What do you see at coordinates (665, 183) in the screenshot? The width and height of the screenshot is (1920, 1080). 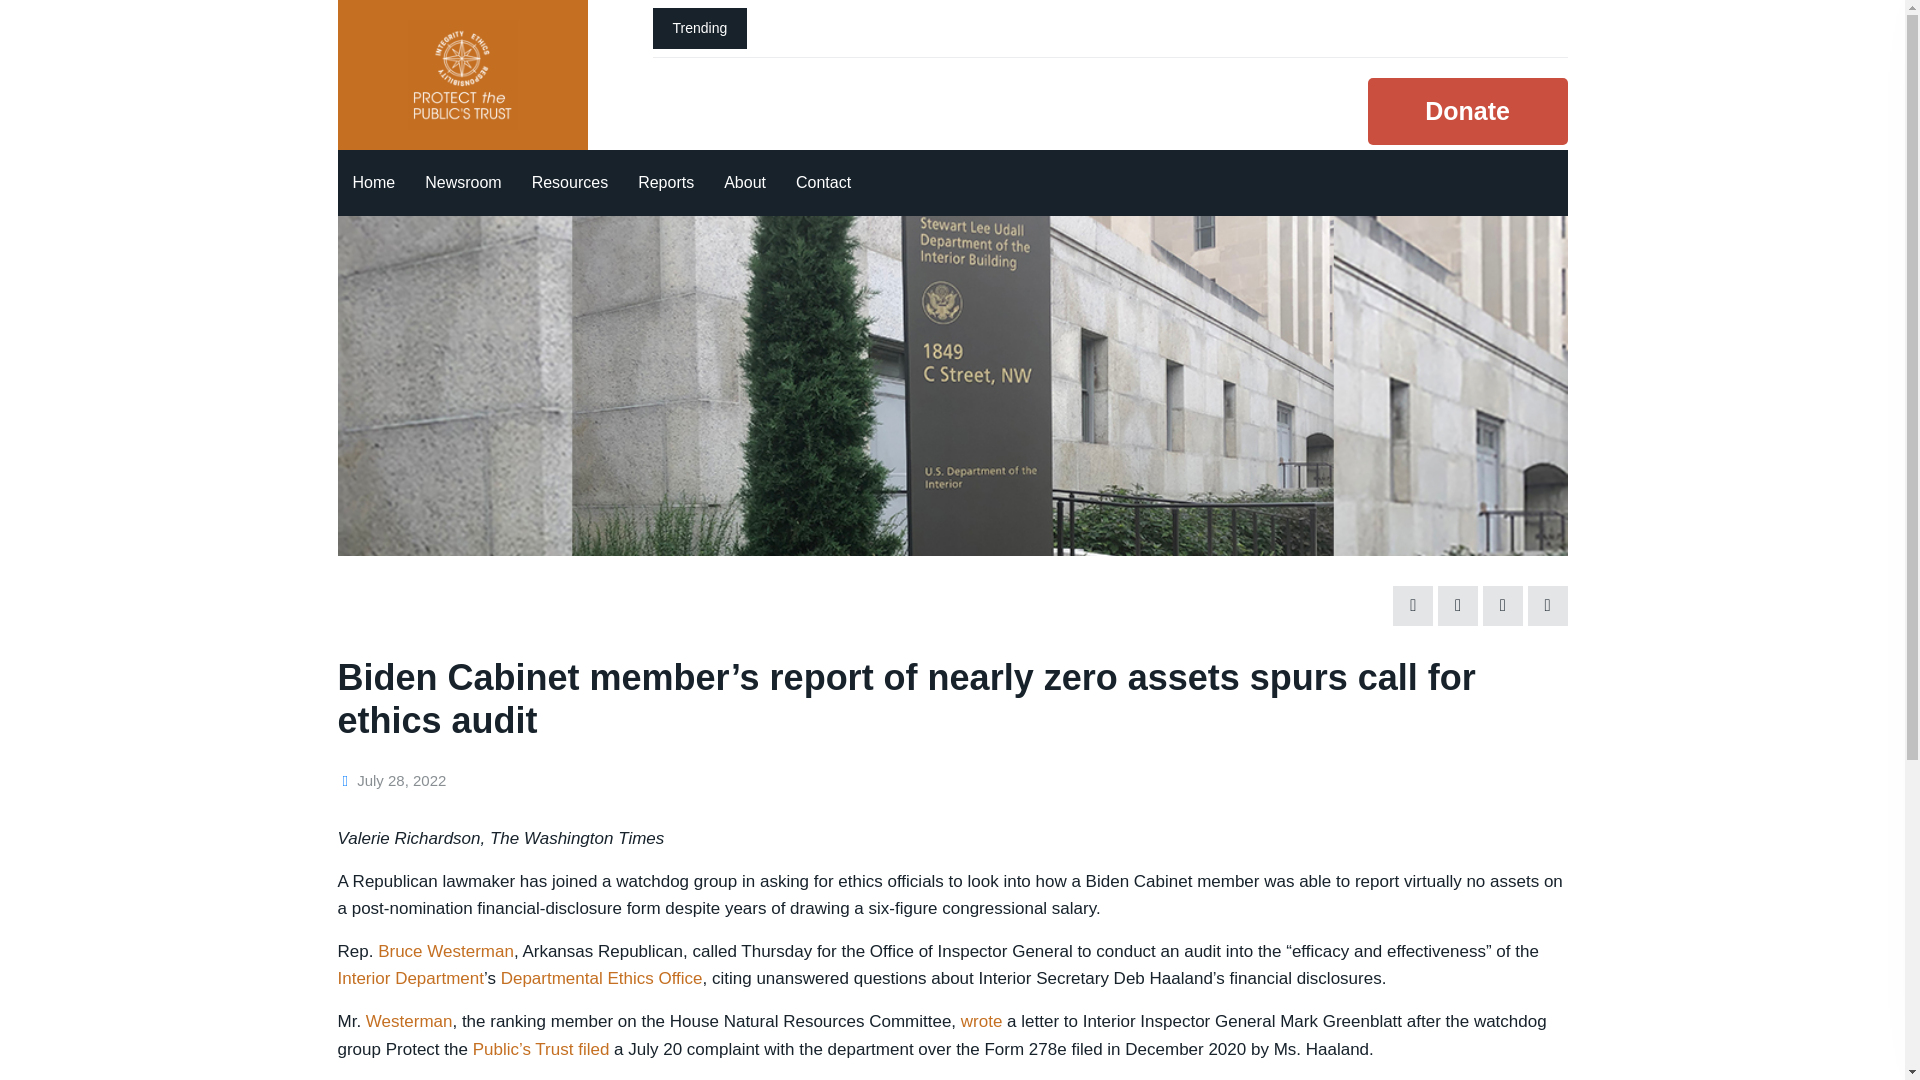 I see `Reports` at bounding box center [665, 183].